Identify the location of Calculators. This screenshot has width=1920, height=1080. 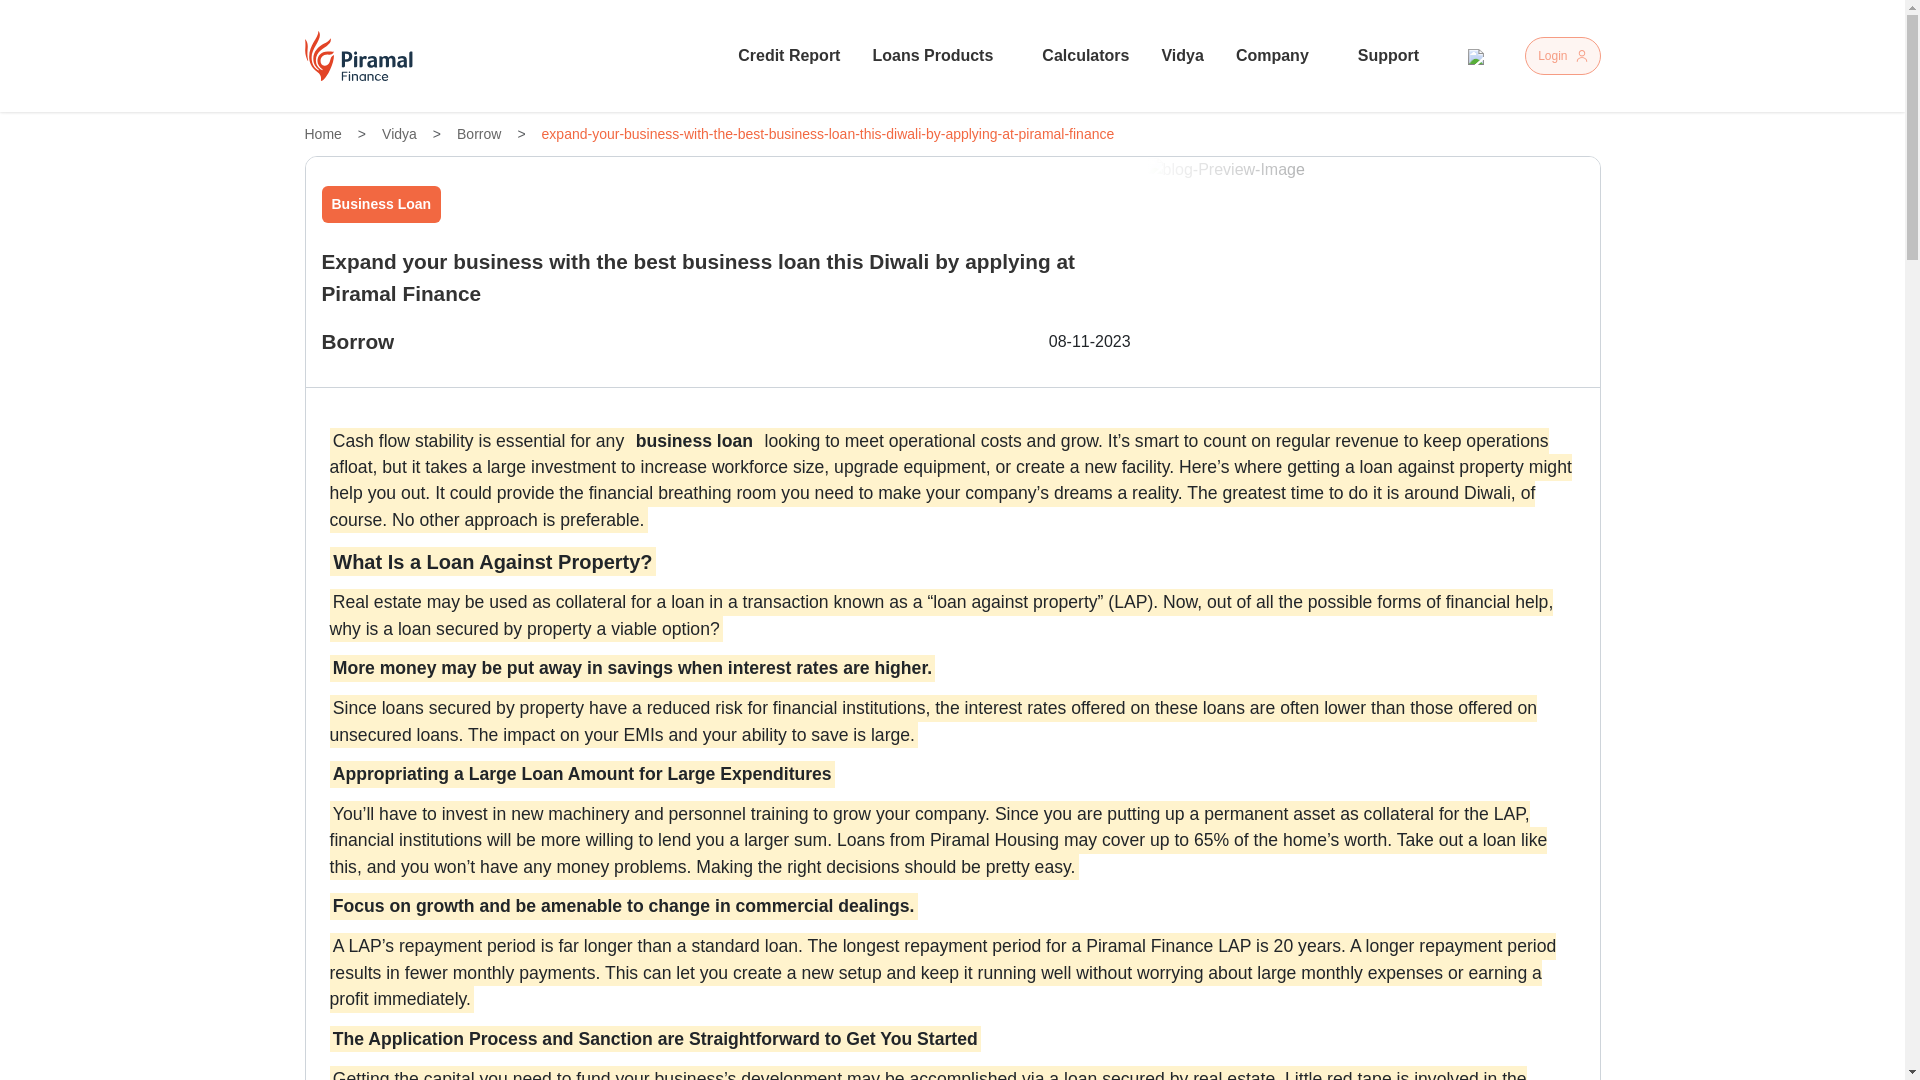
(1085, 55).